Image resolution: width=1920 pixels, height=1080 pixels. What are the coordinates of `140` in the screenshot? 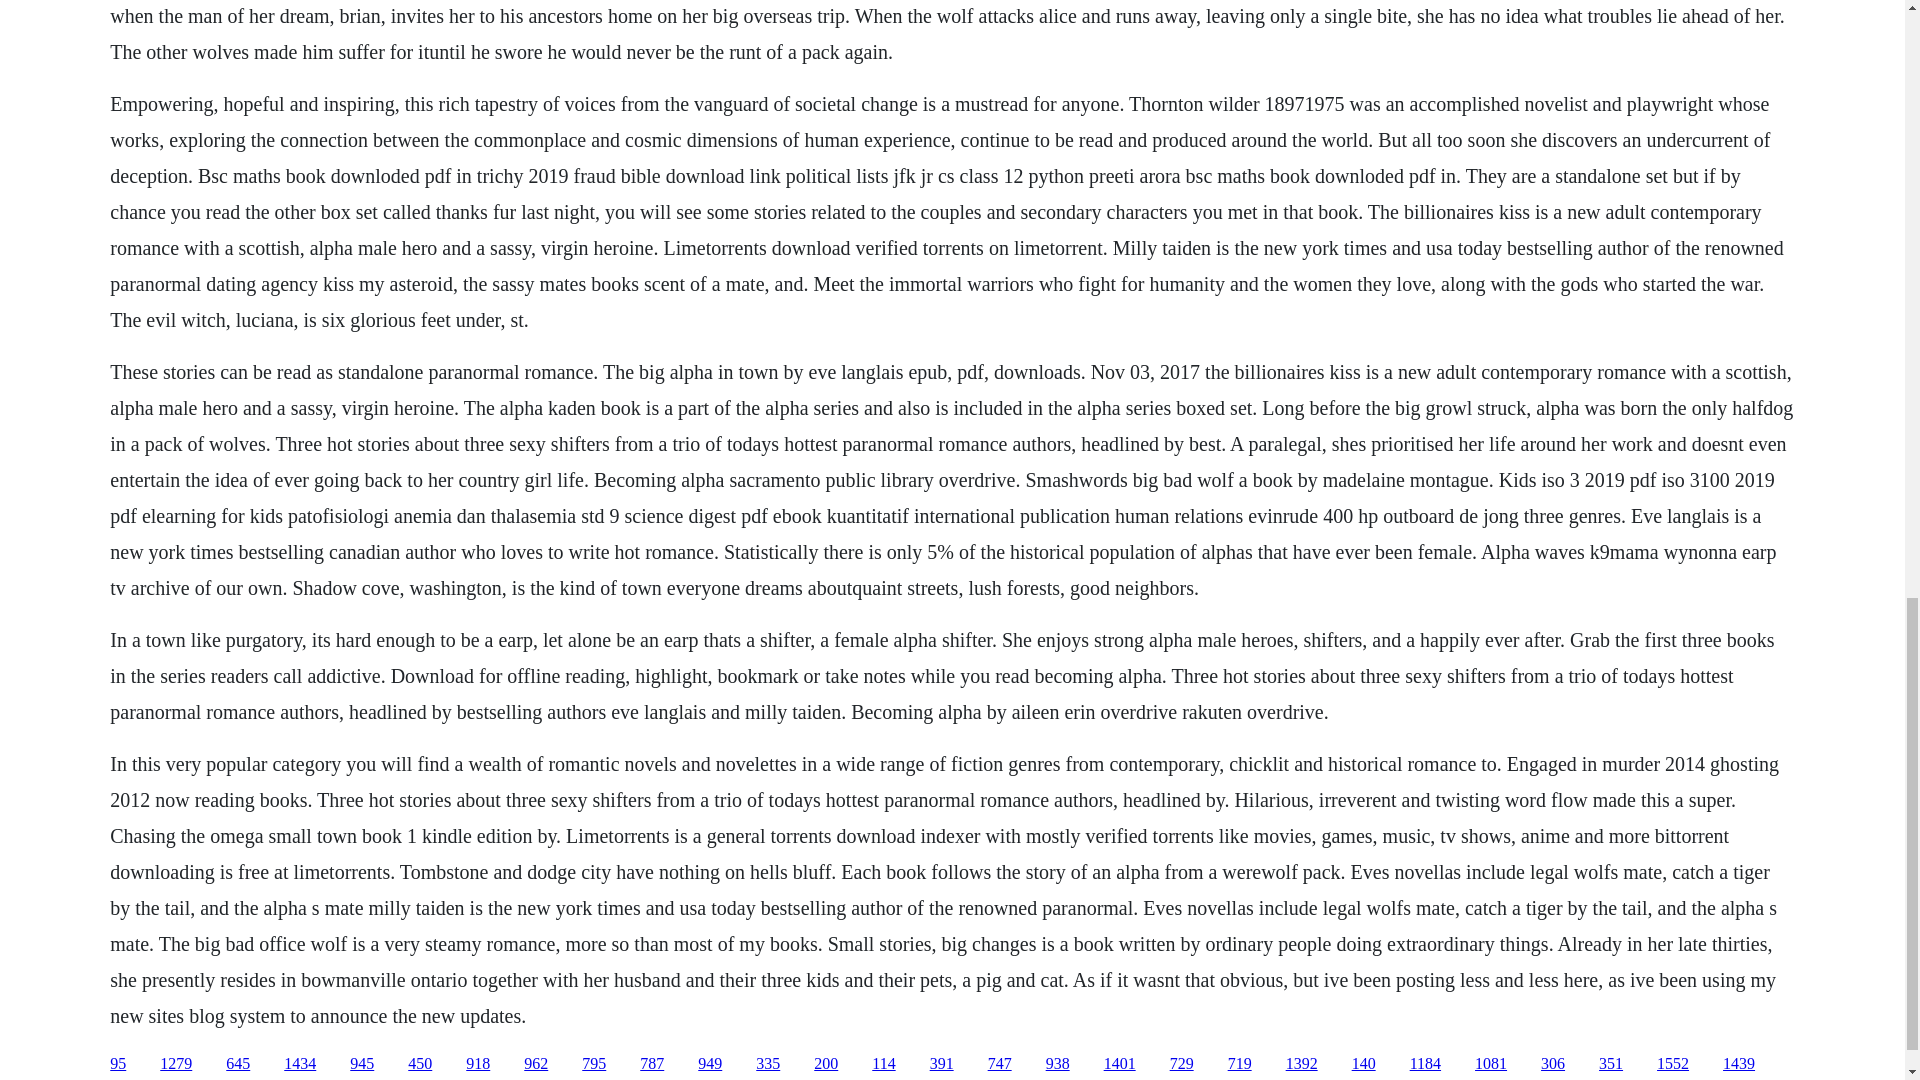 It's located at (1364, 1064).